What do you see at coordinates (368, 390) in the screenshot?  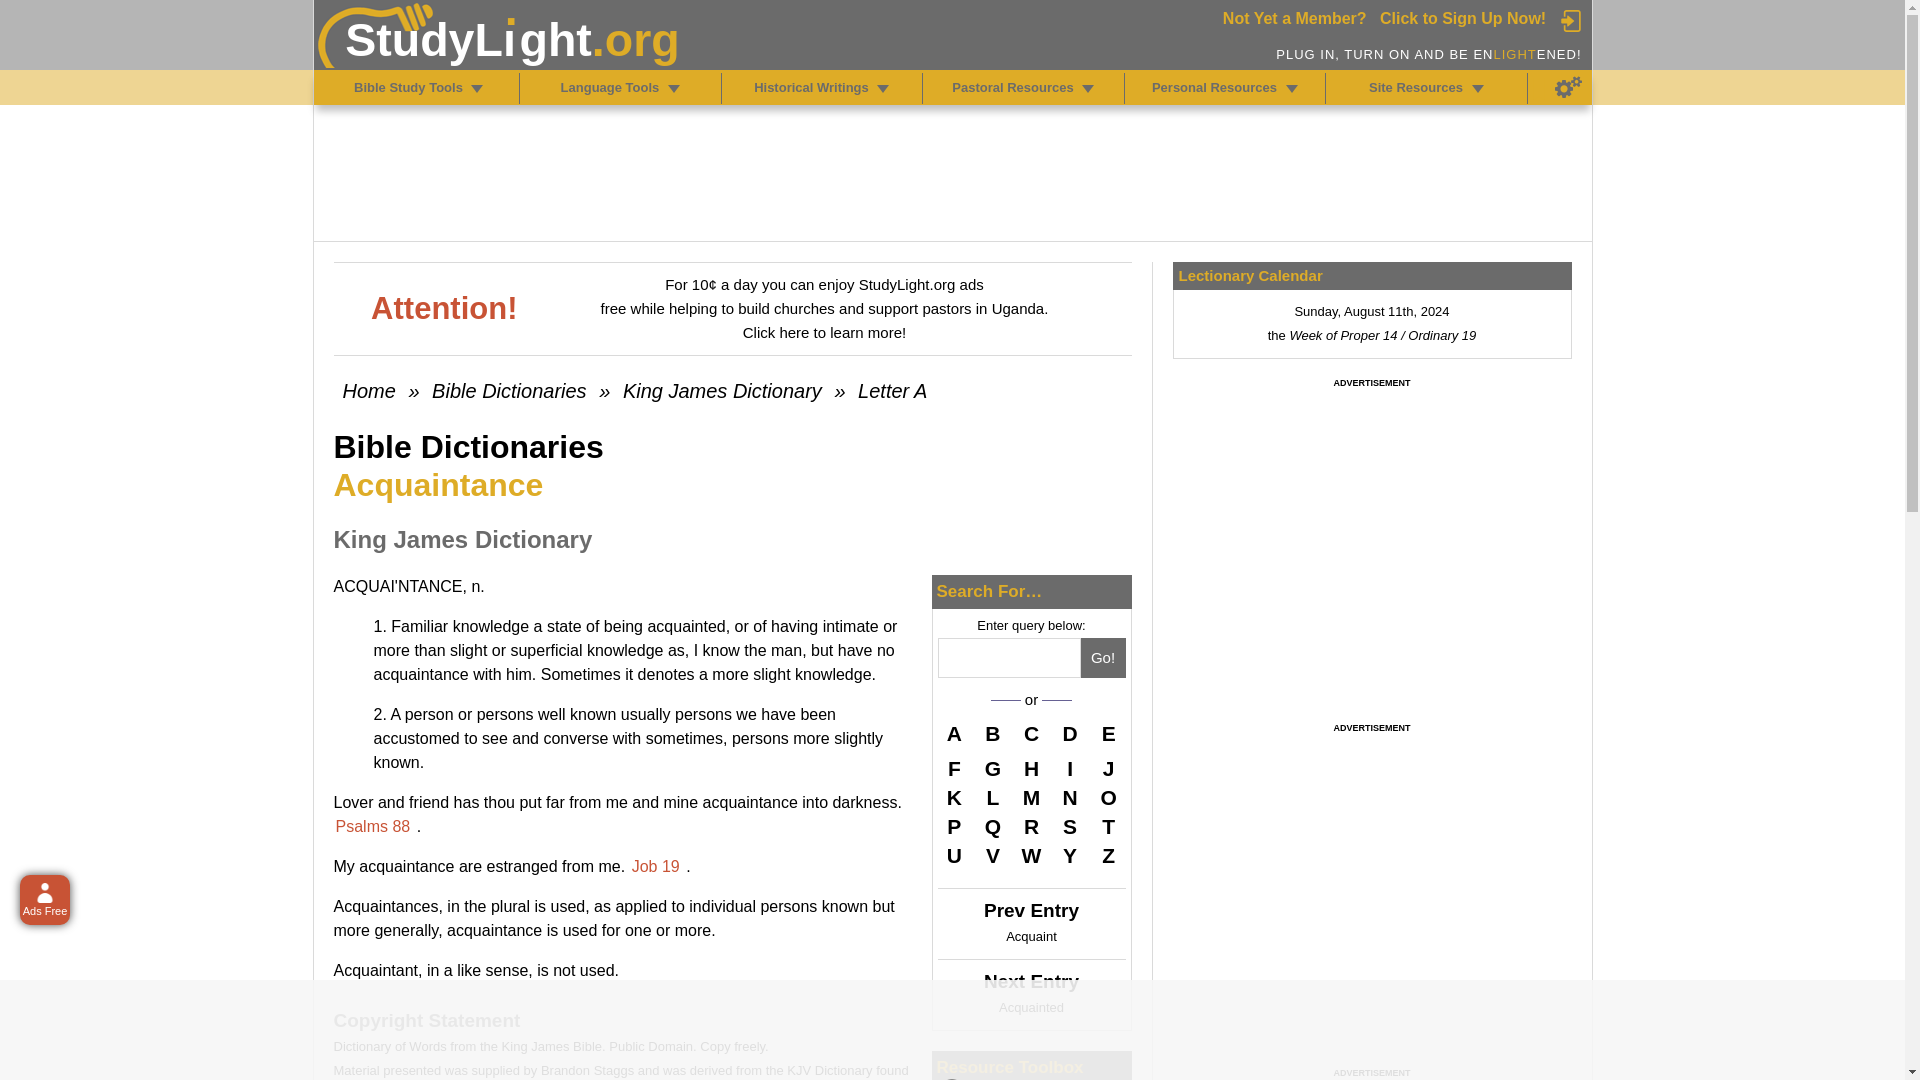 I see `Home` at bounding box center [368, 390].